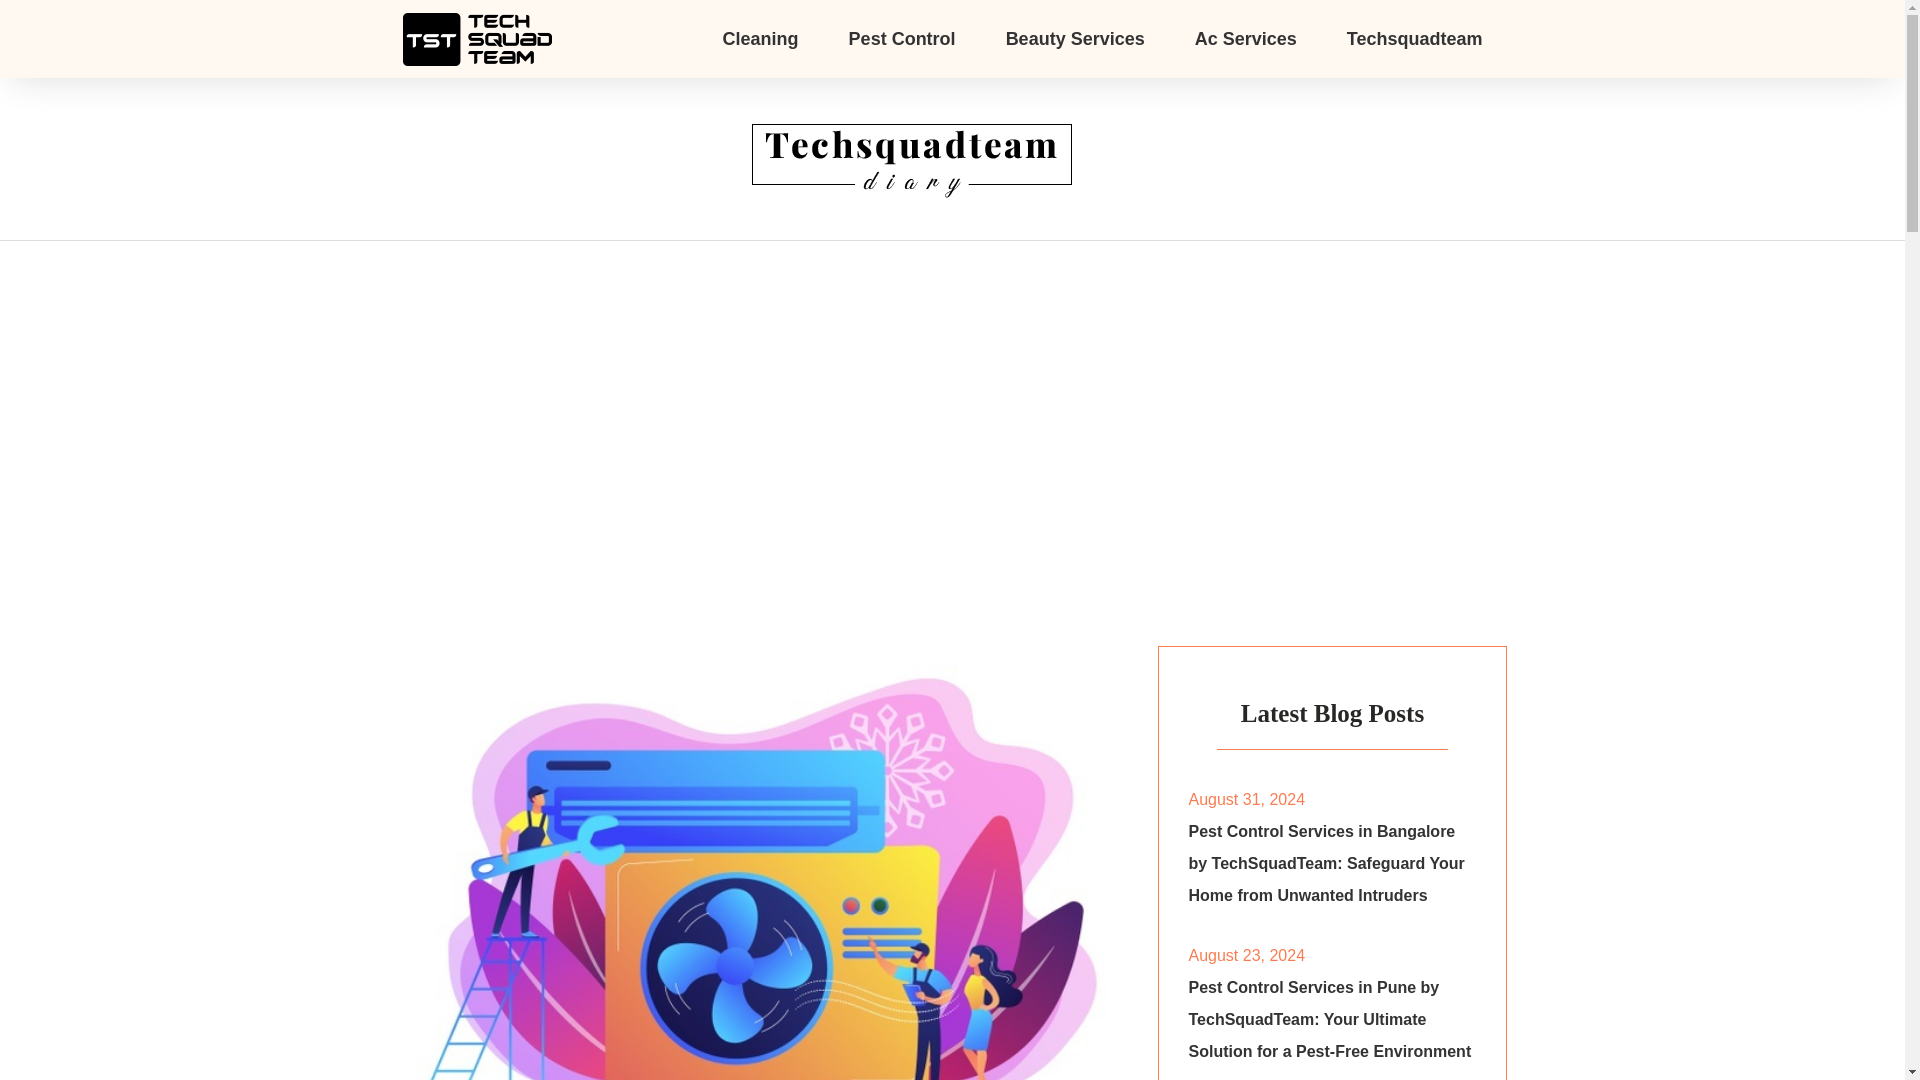 Image resolution: width=1920 pixels, height=1080 pixels. I want to click on Ac Services, so click(1246, 38).